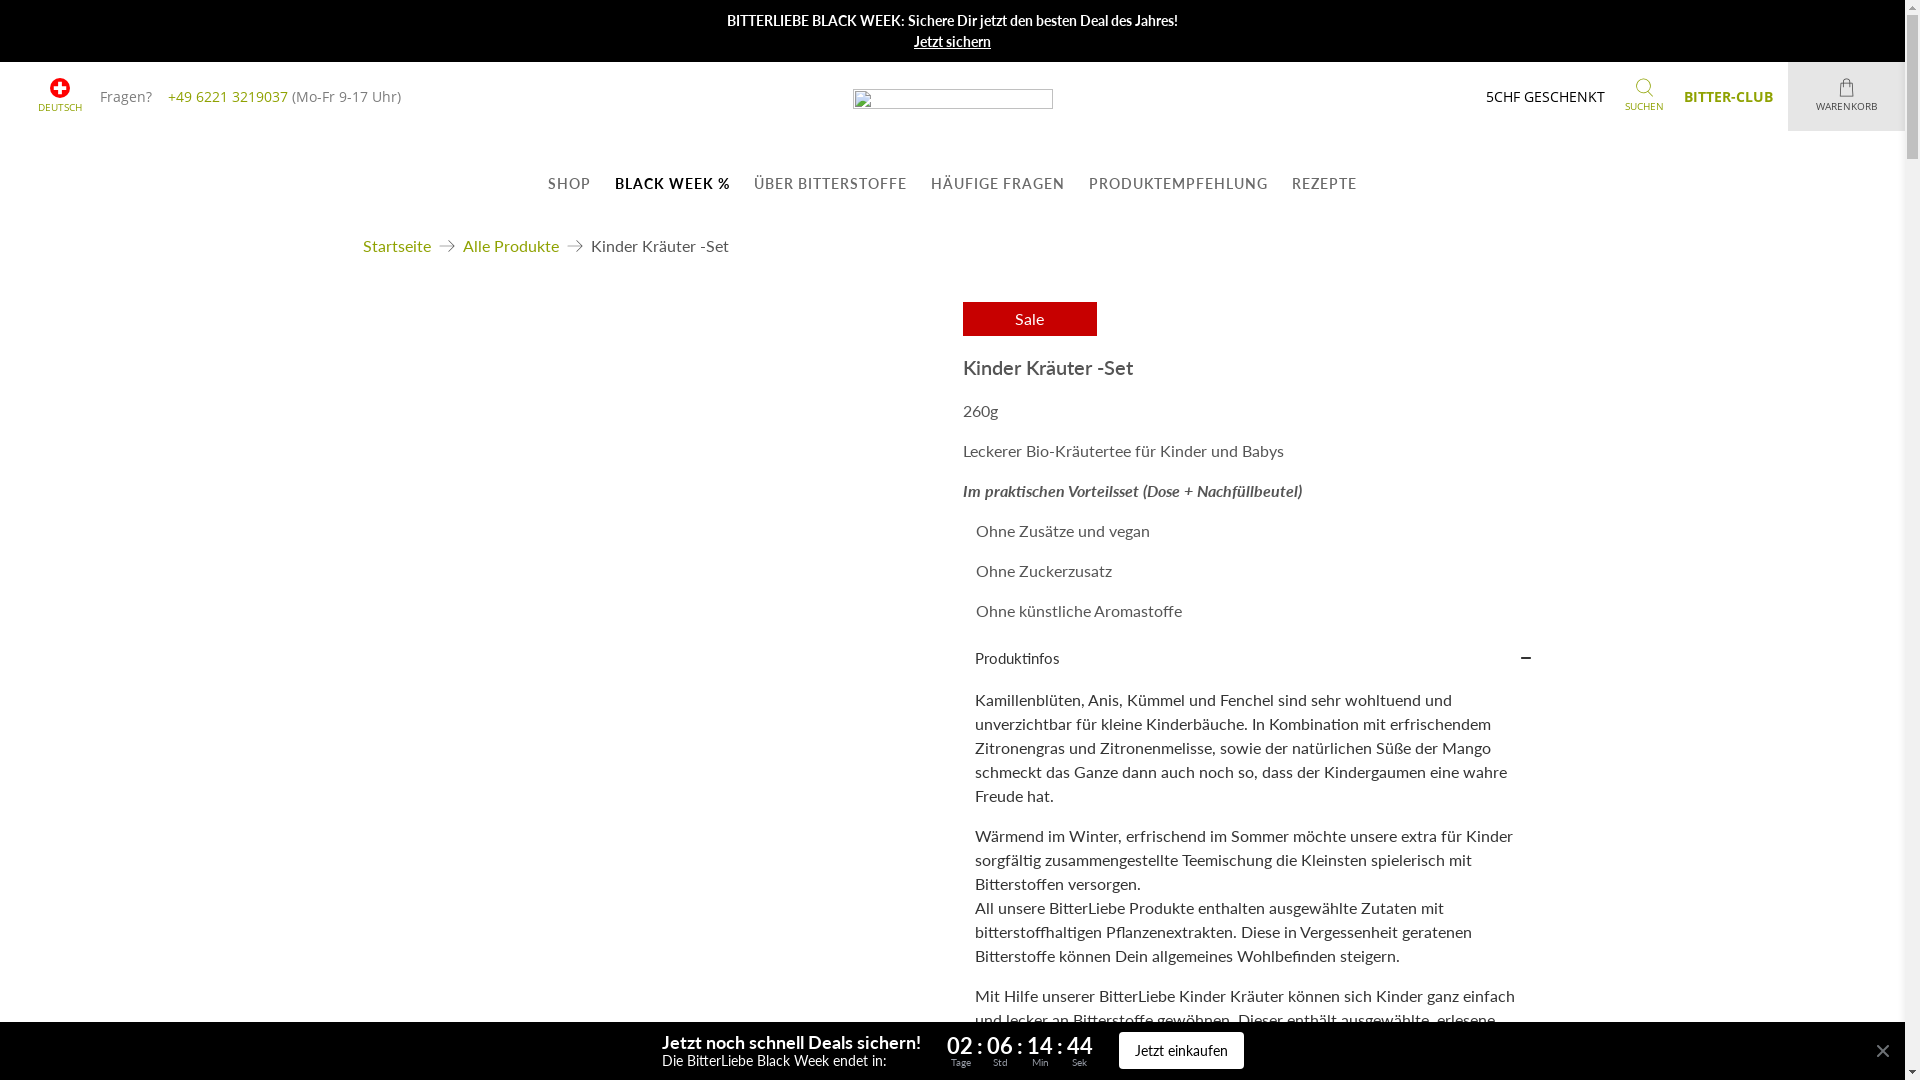  I want to click on SHOP, so click(570, 184).